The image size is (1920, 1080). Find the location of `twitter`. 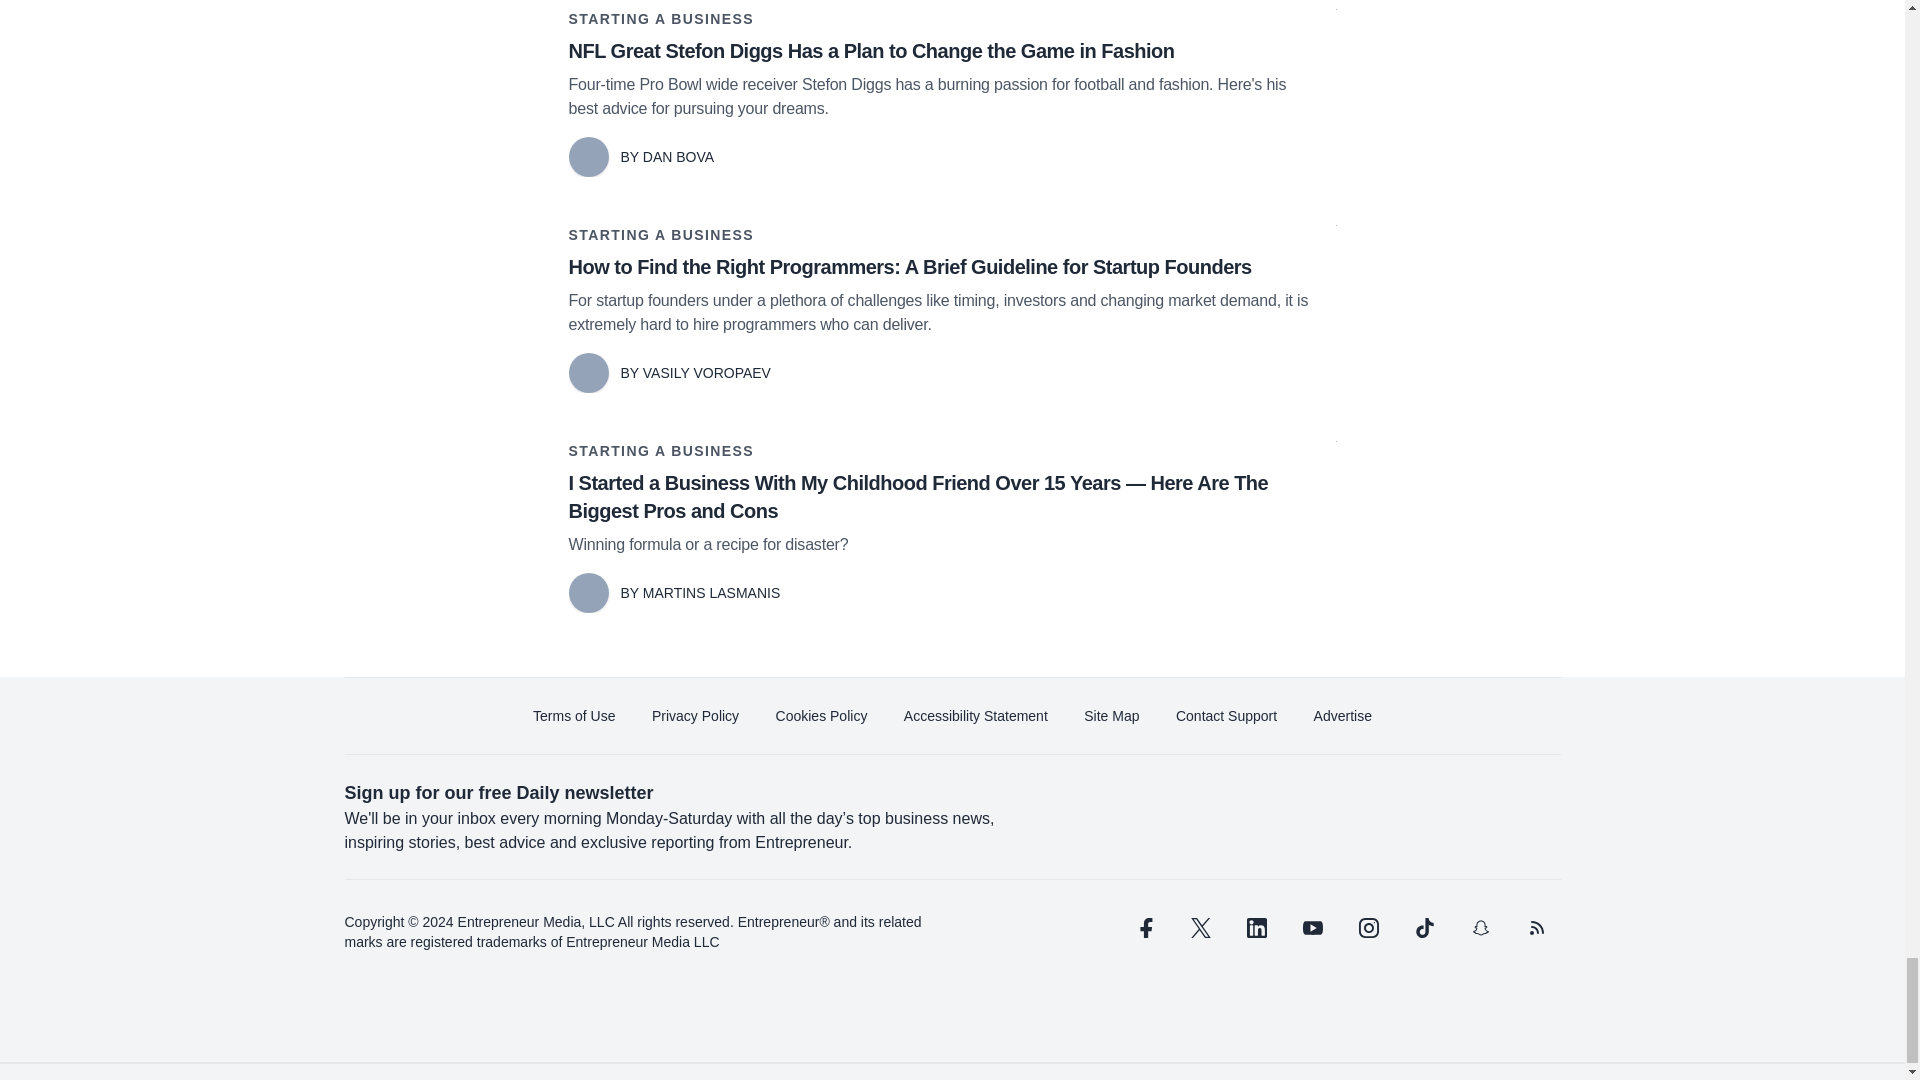

twitter is located at coordinates (1200, 927).